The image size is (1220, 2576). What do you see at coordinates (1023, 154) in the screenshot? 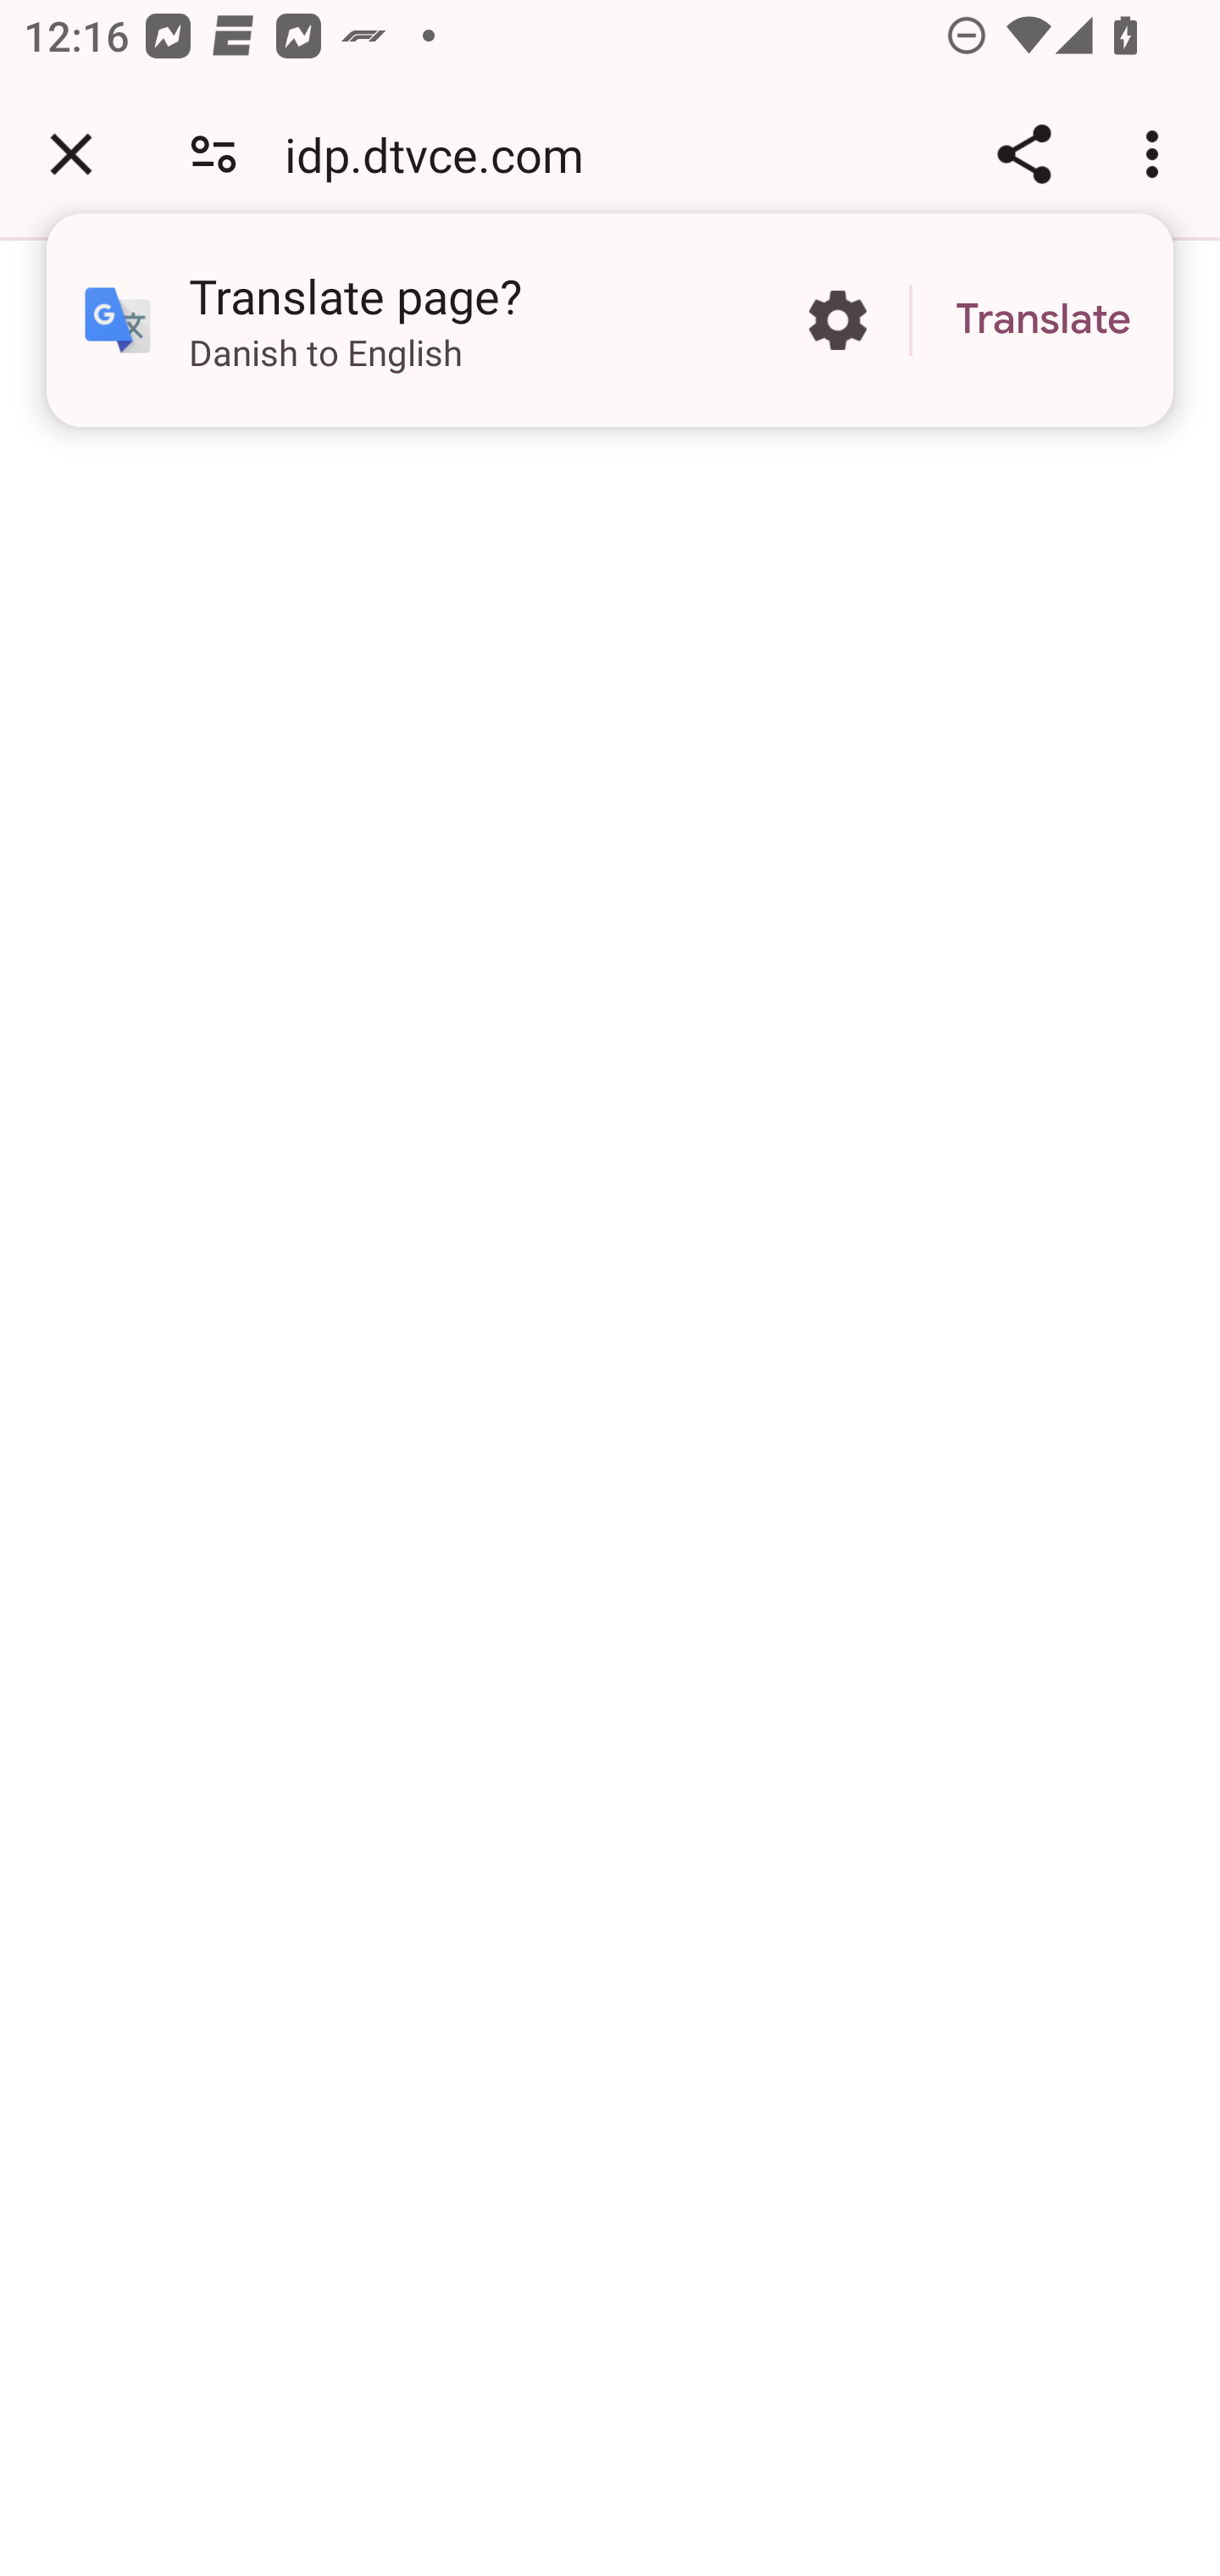
I see `Share` at bounding box center [1023, 154].